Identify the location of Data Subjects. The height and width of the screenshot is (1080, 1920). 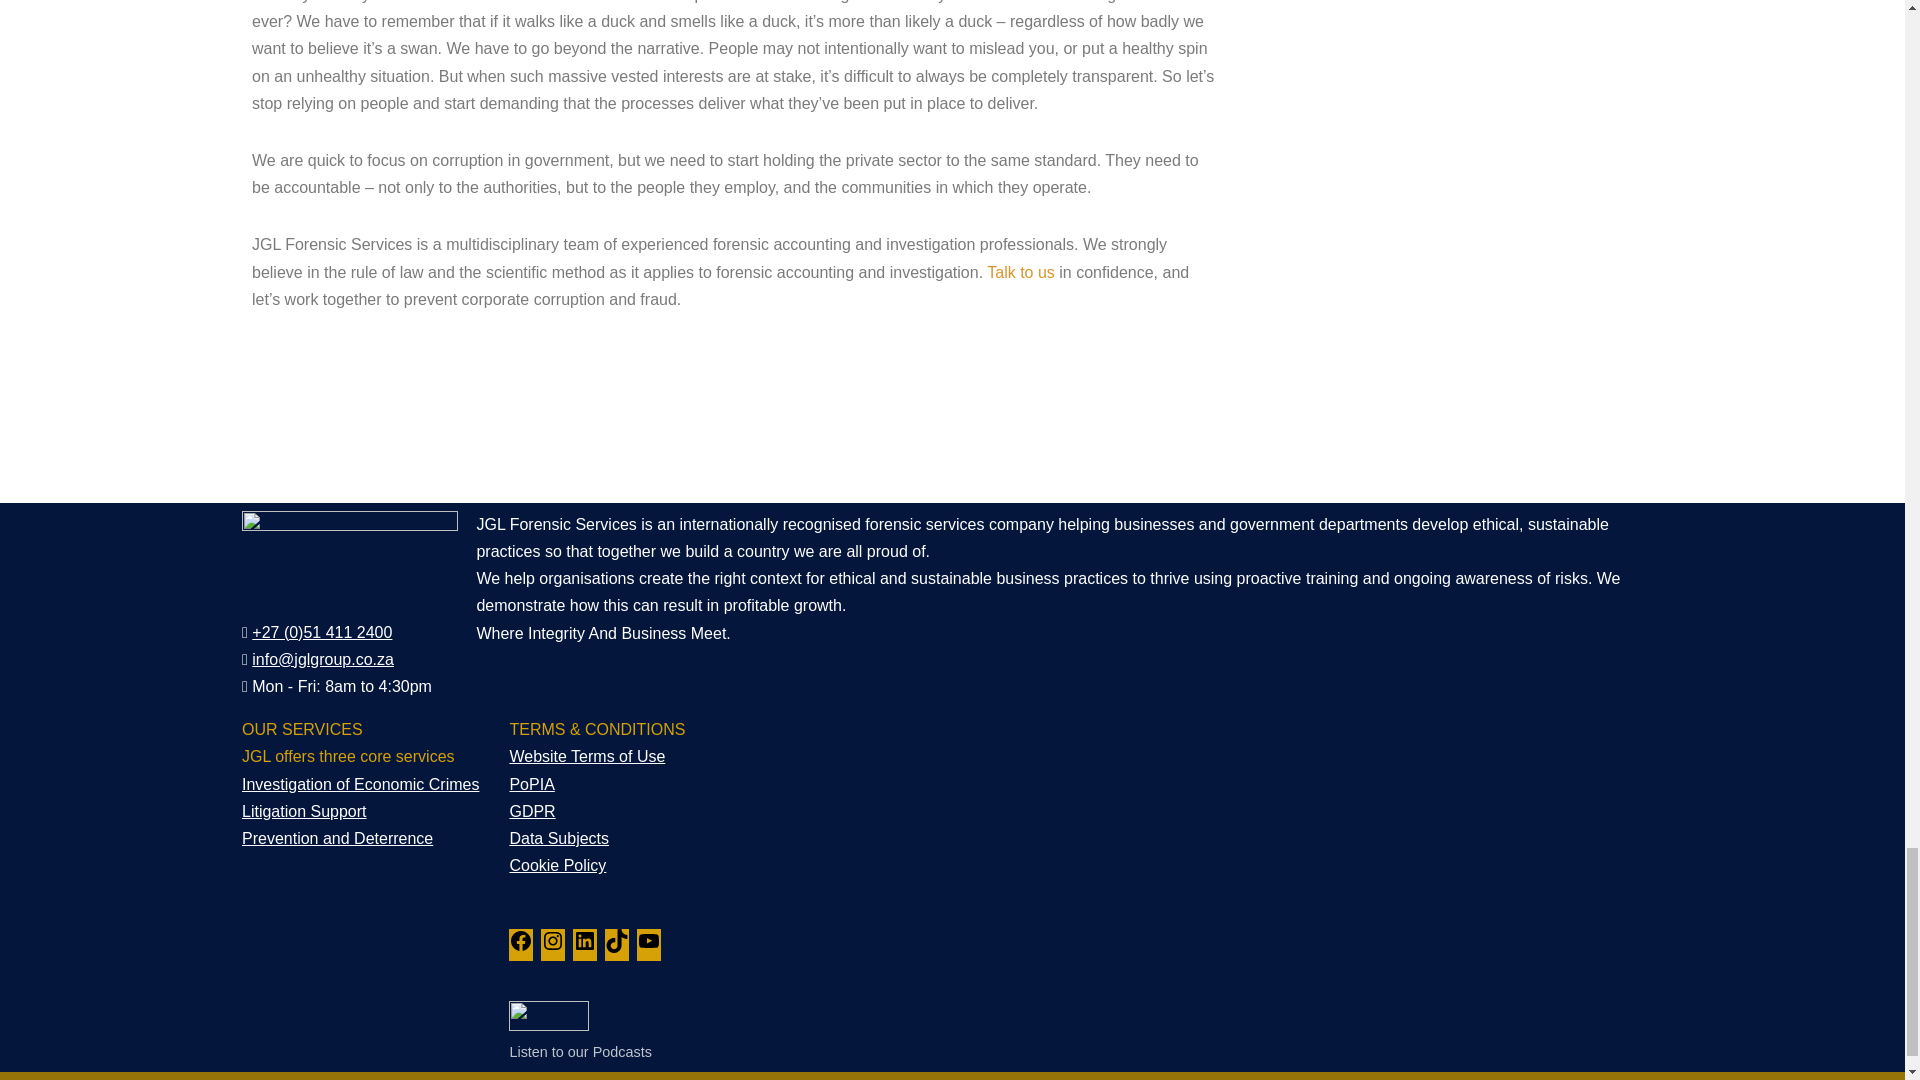
(558, 838).